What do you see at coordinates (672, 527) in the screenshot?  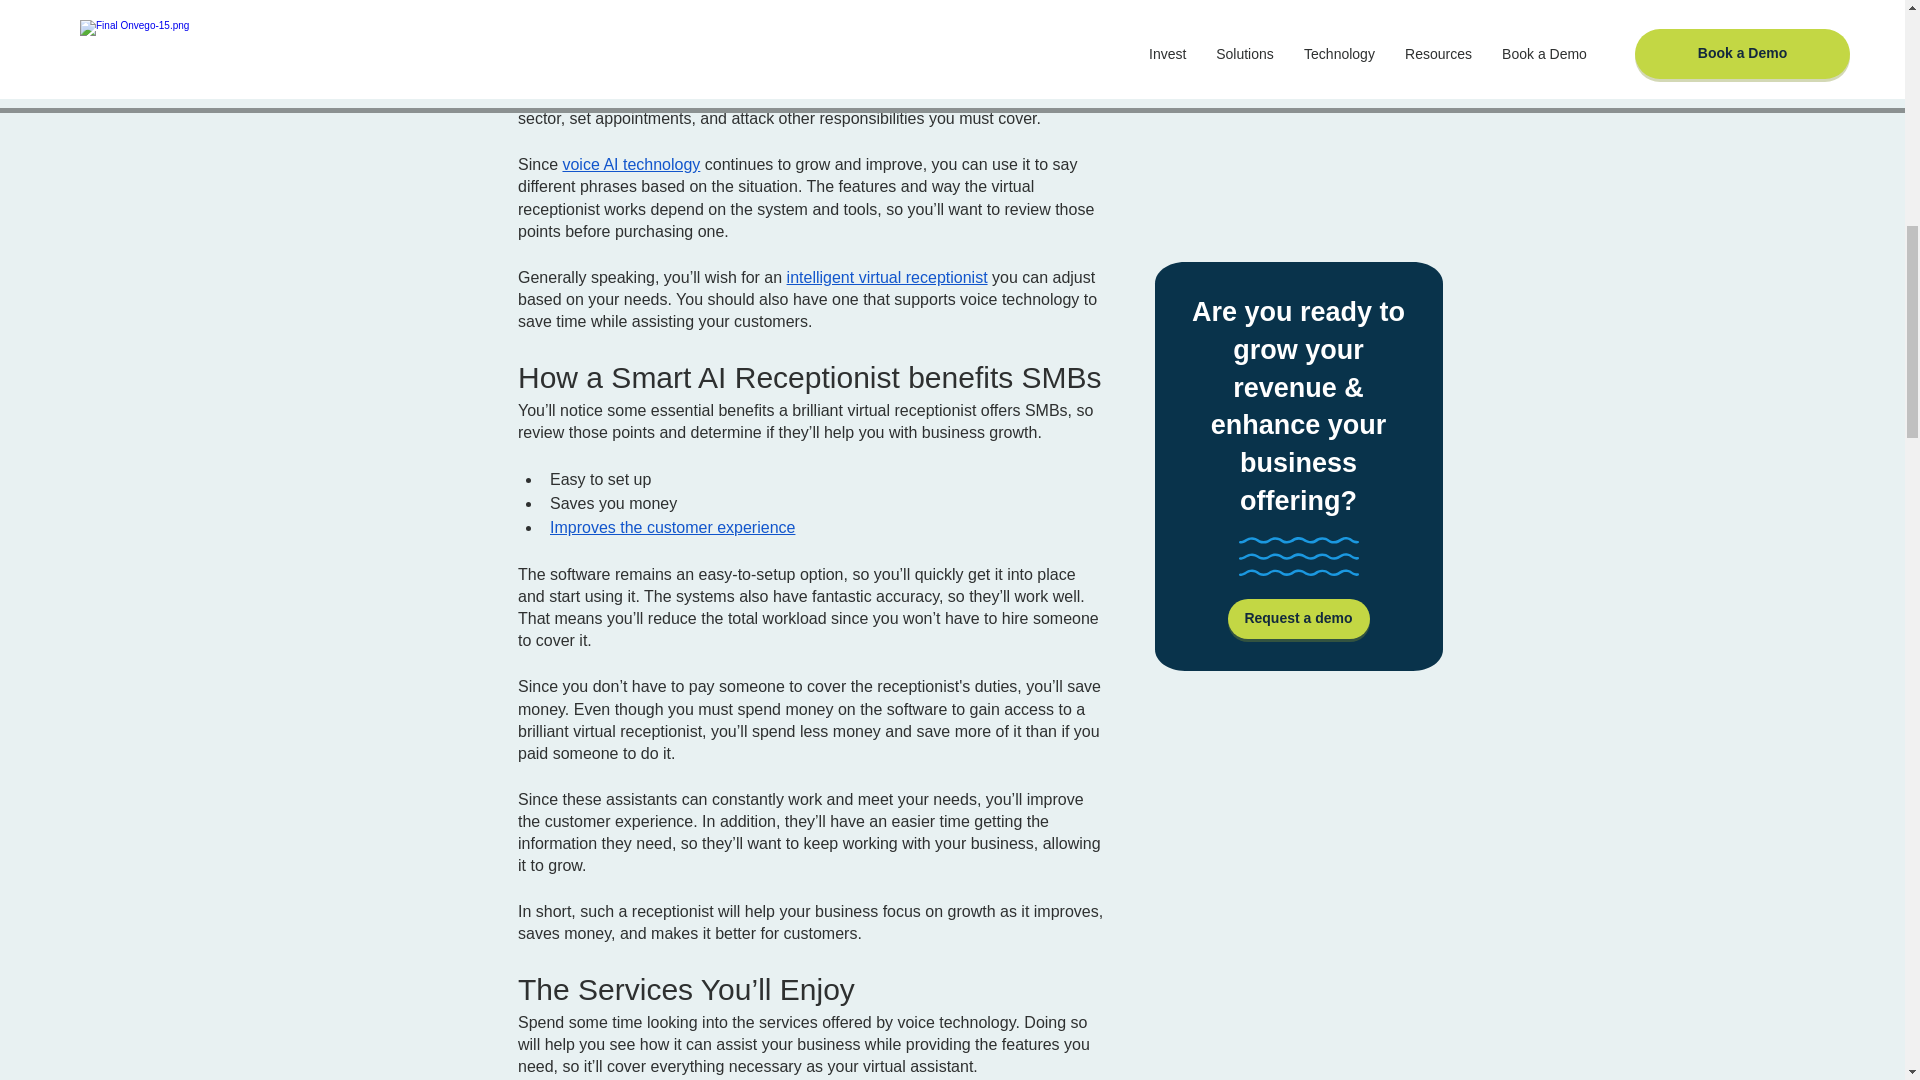 I see `Improves the customer experience` at bounding box center [672, 527].